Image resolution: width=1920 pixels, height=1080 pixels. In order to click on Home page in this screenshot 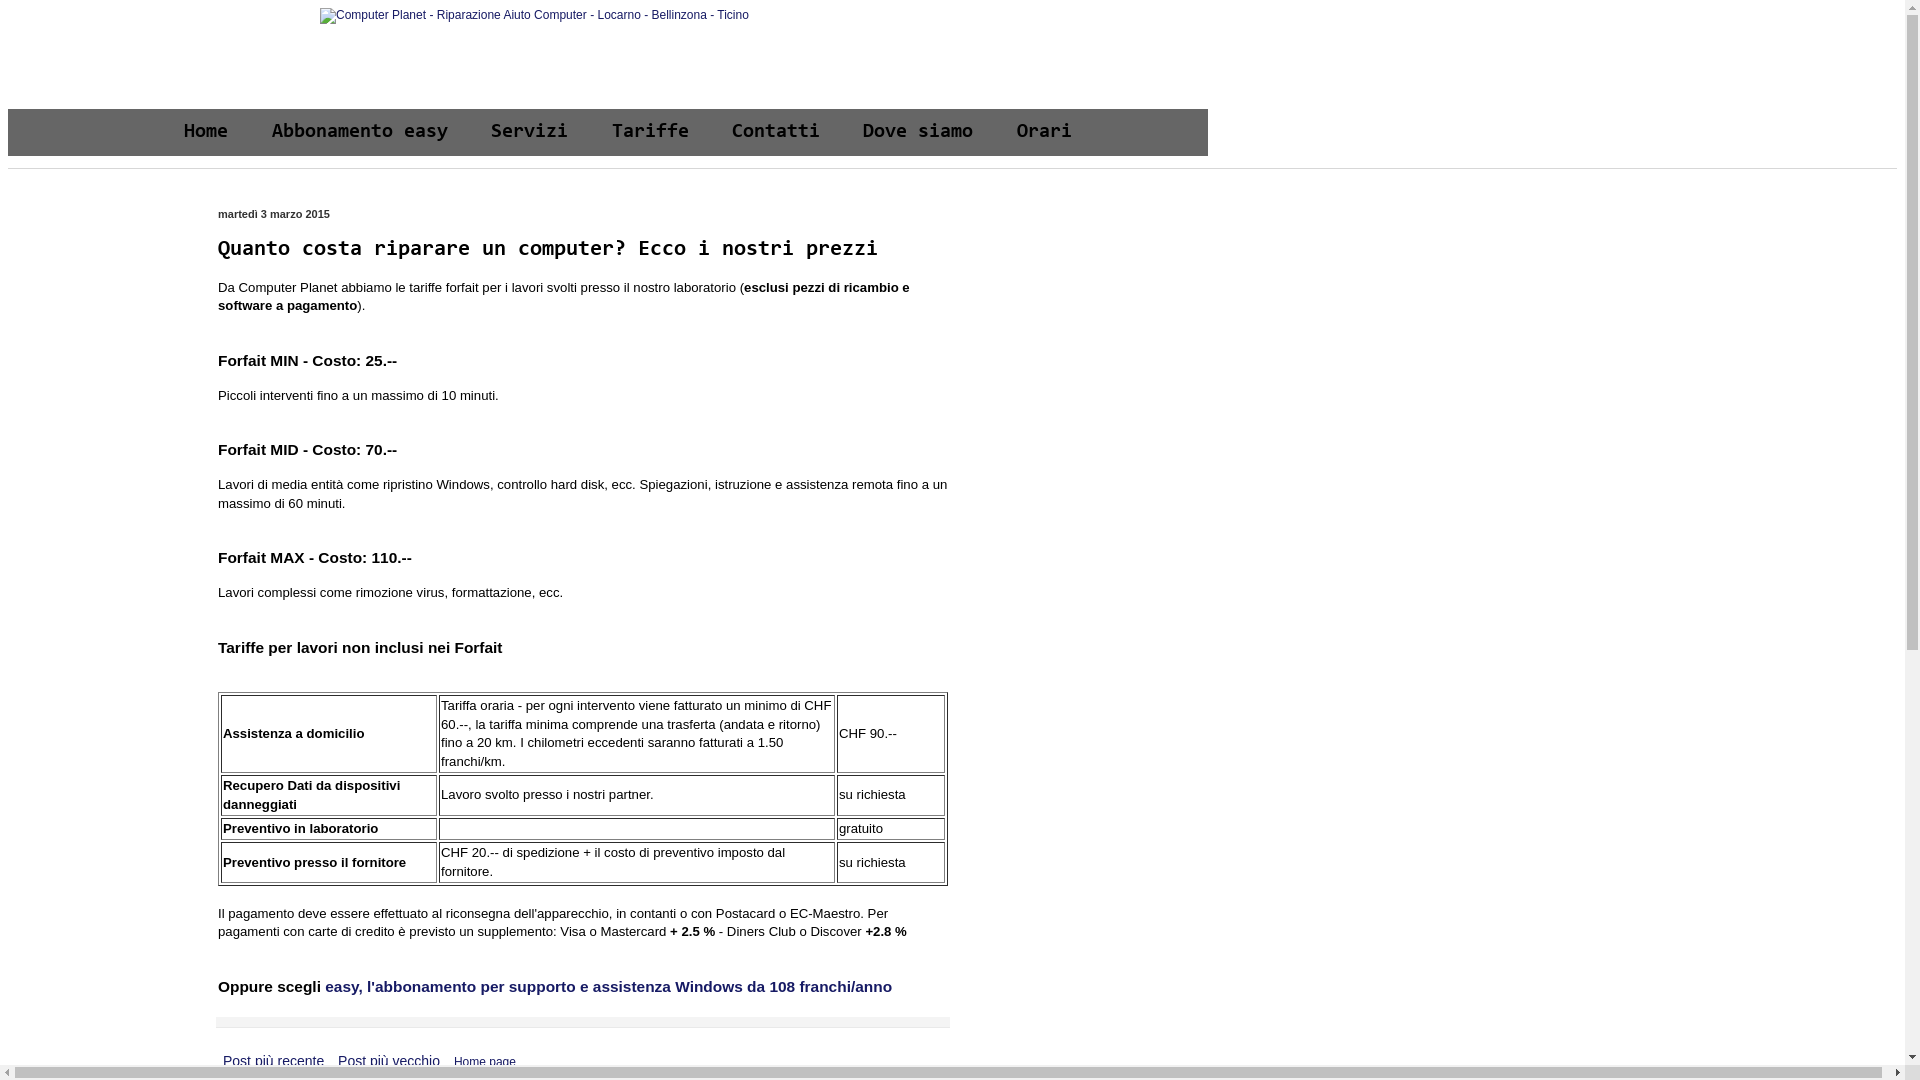, I will do `click(485, 1062)`.